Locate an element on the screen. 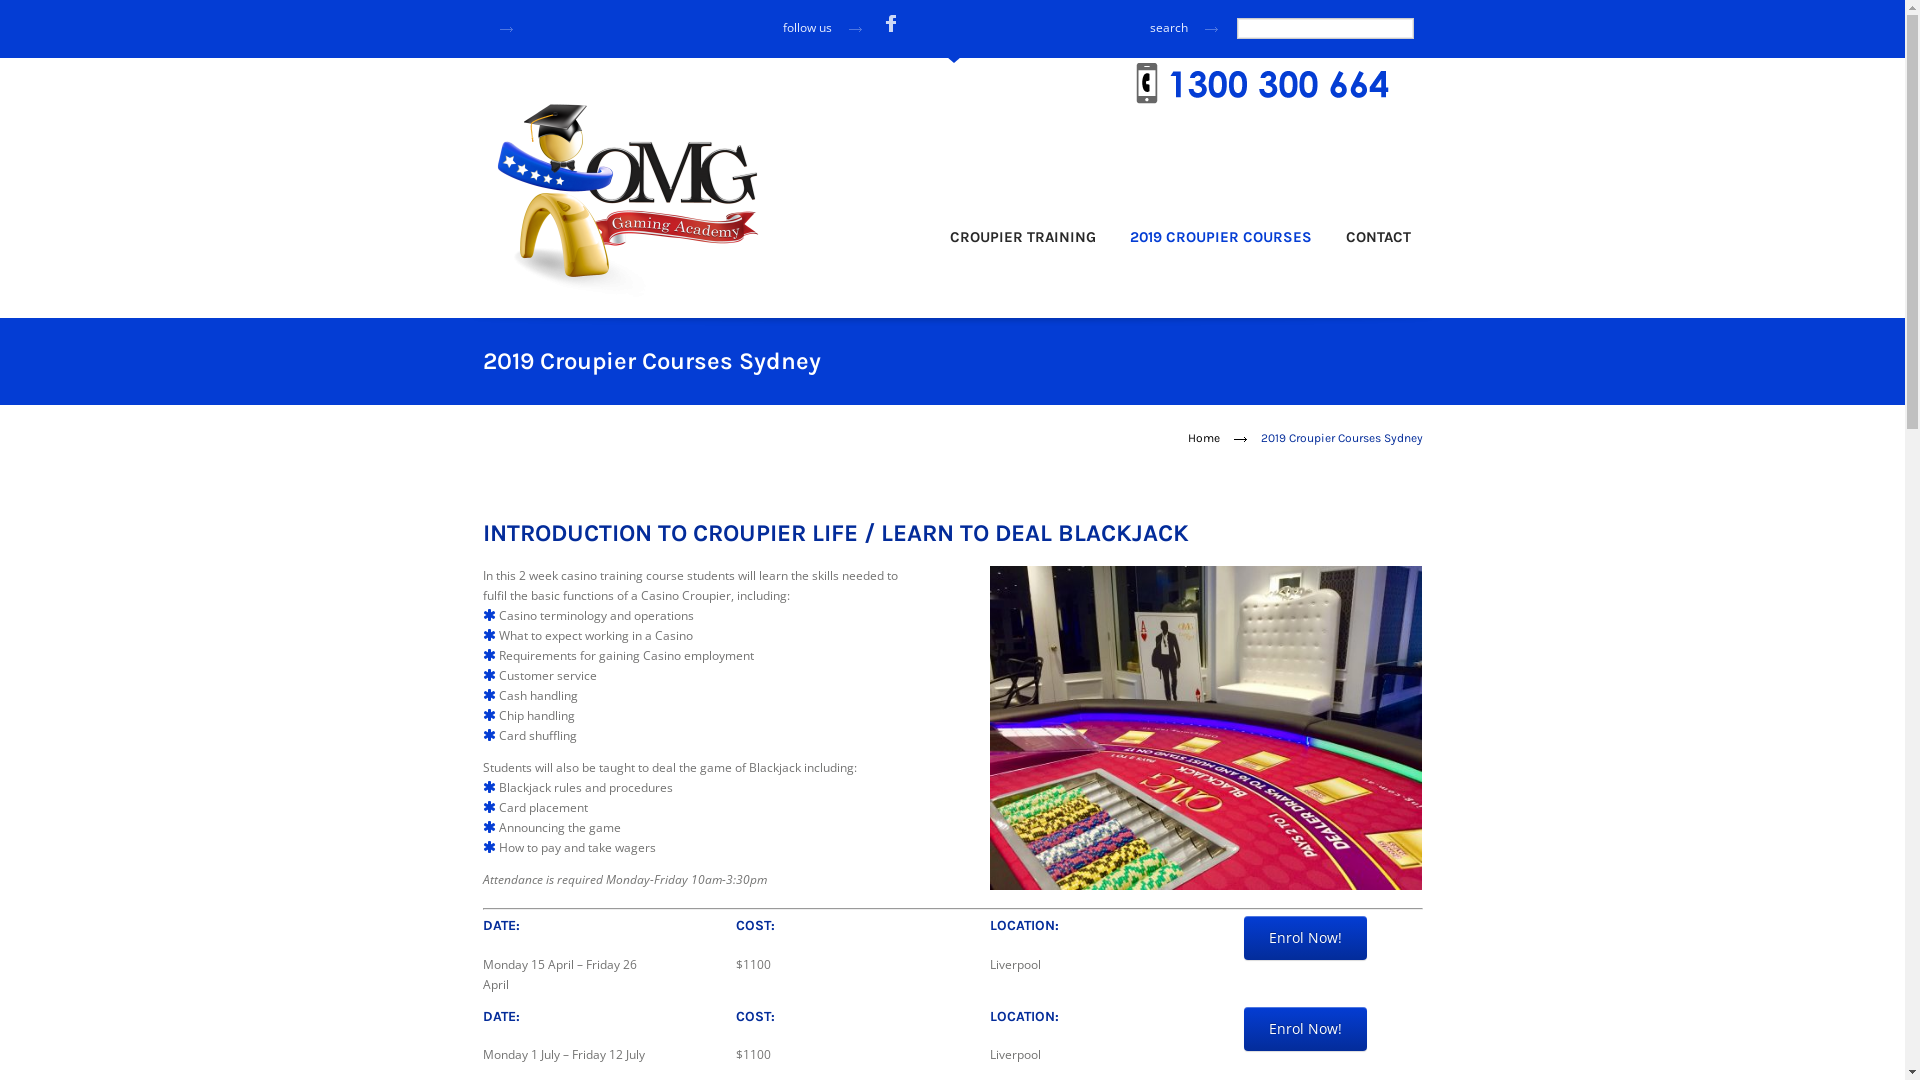 This screenshot has width=1920, height=1080. 2019 CROUPIER COURSES is located at coordinates (1221, 247).